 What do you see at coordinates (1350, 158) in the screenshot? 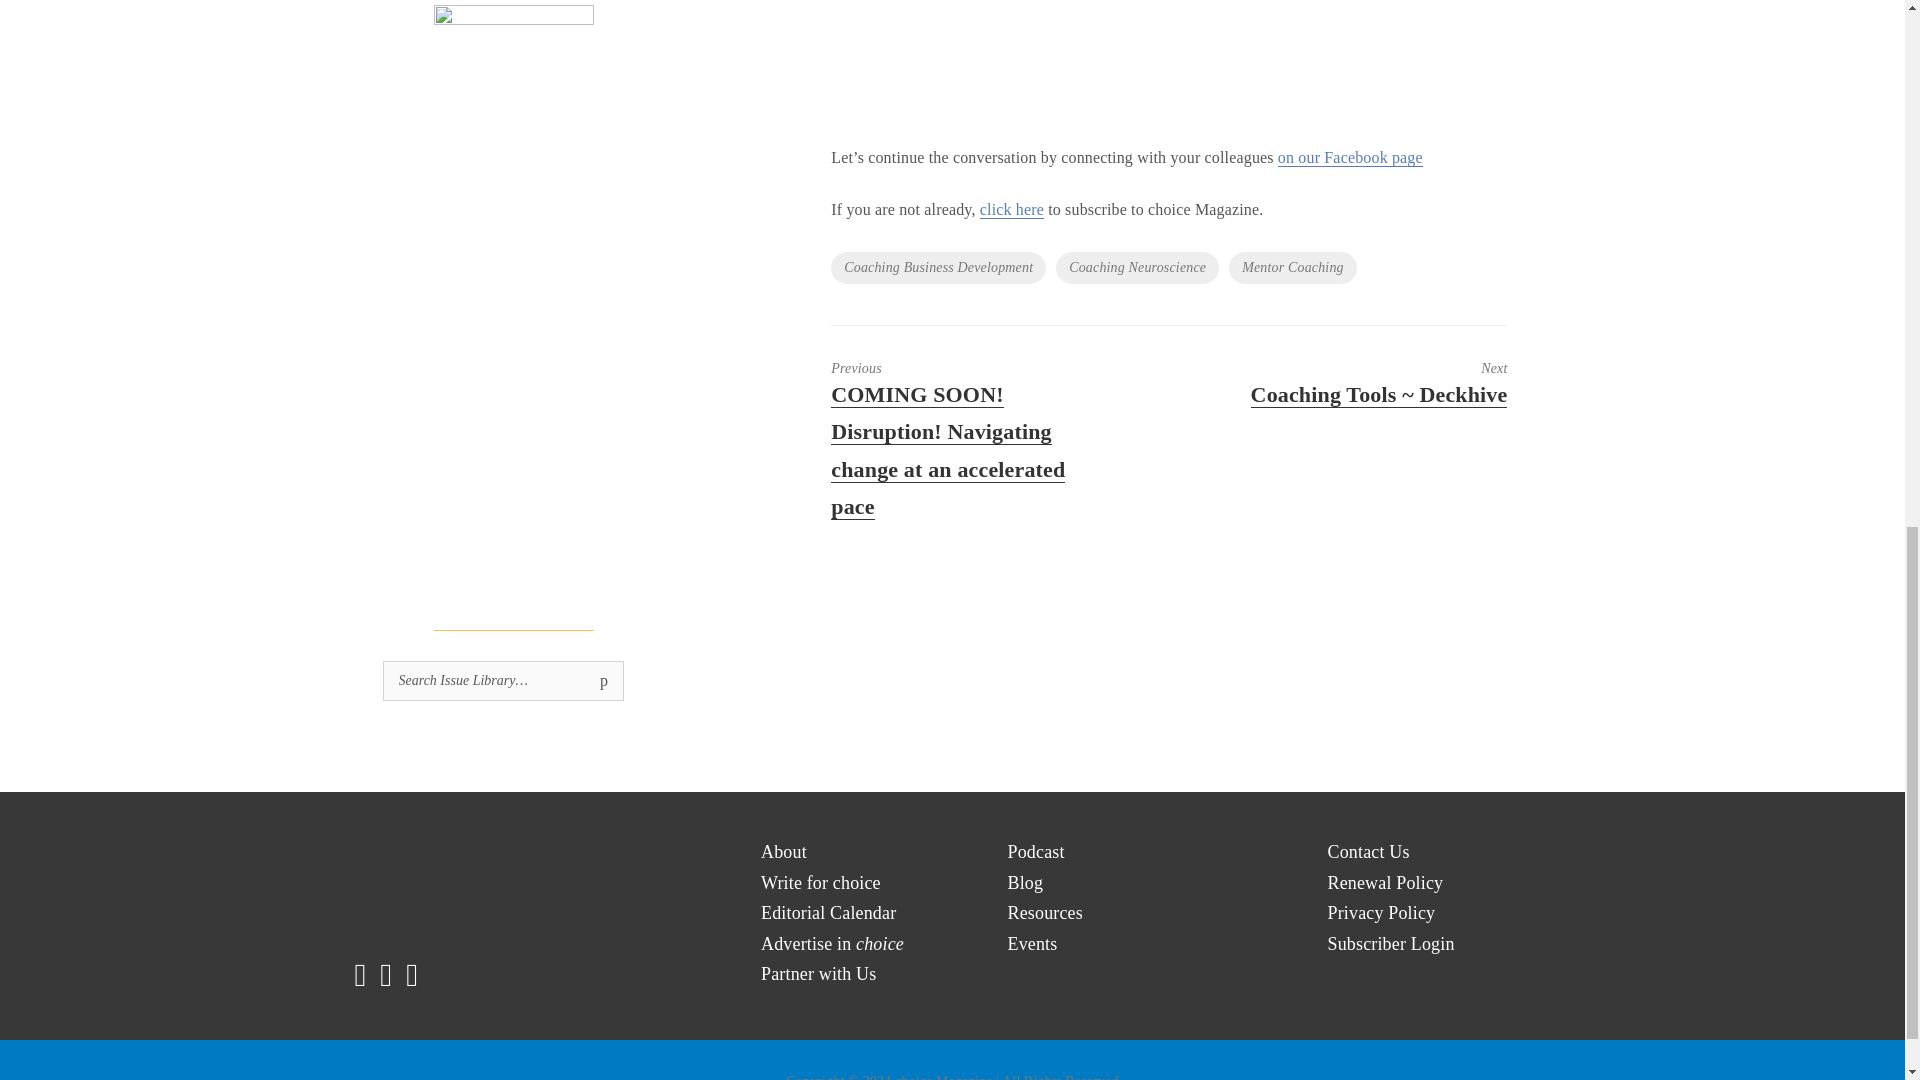
I see `on our Facebook page` at bounding box center [1350, 158].